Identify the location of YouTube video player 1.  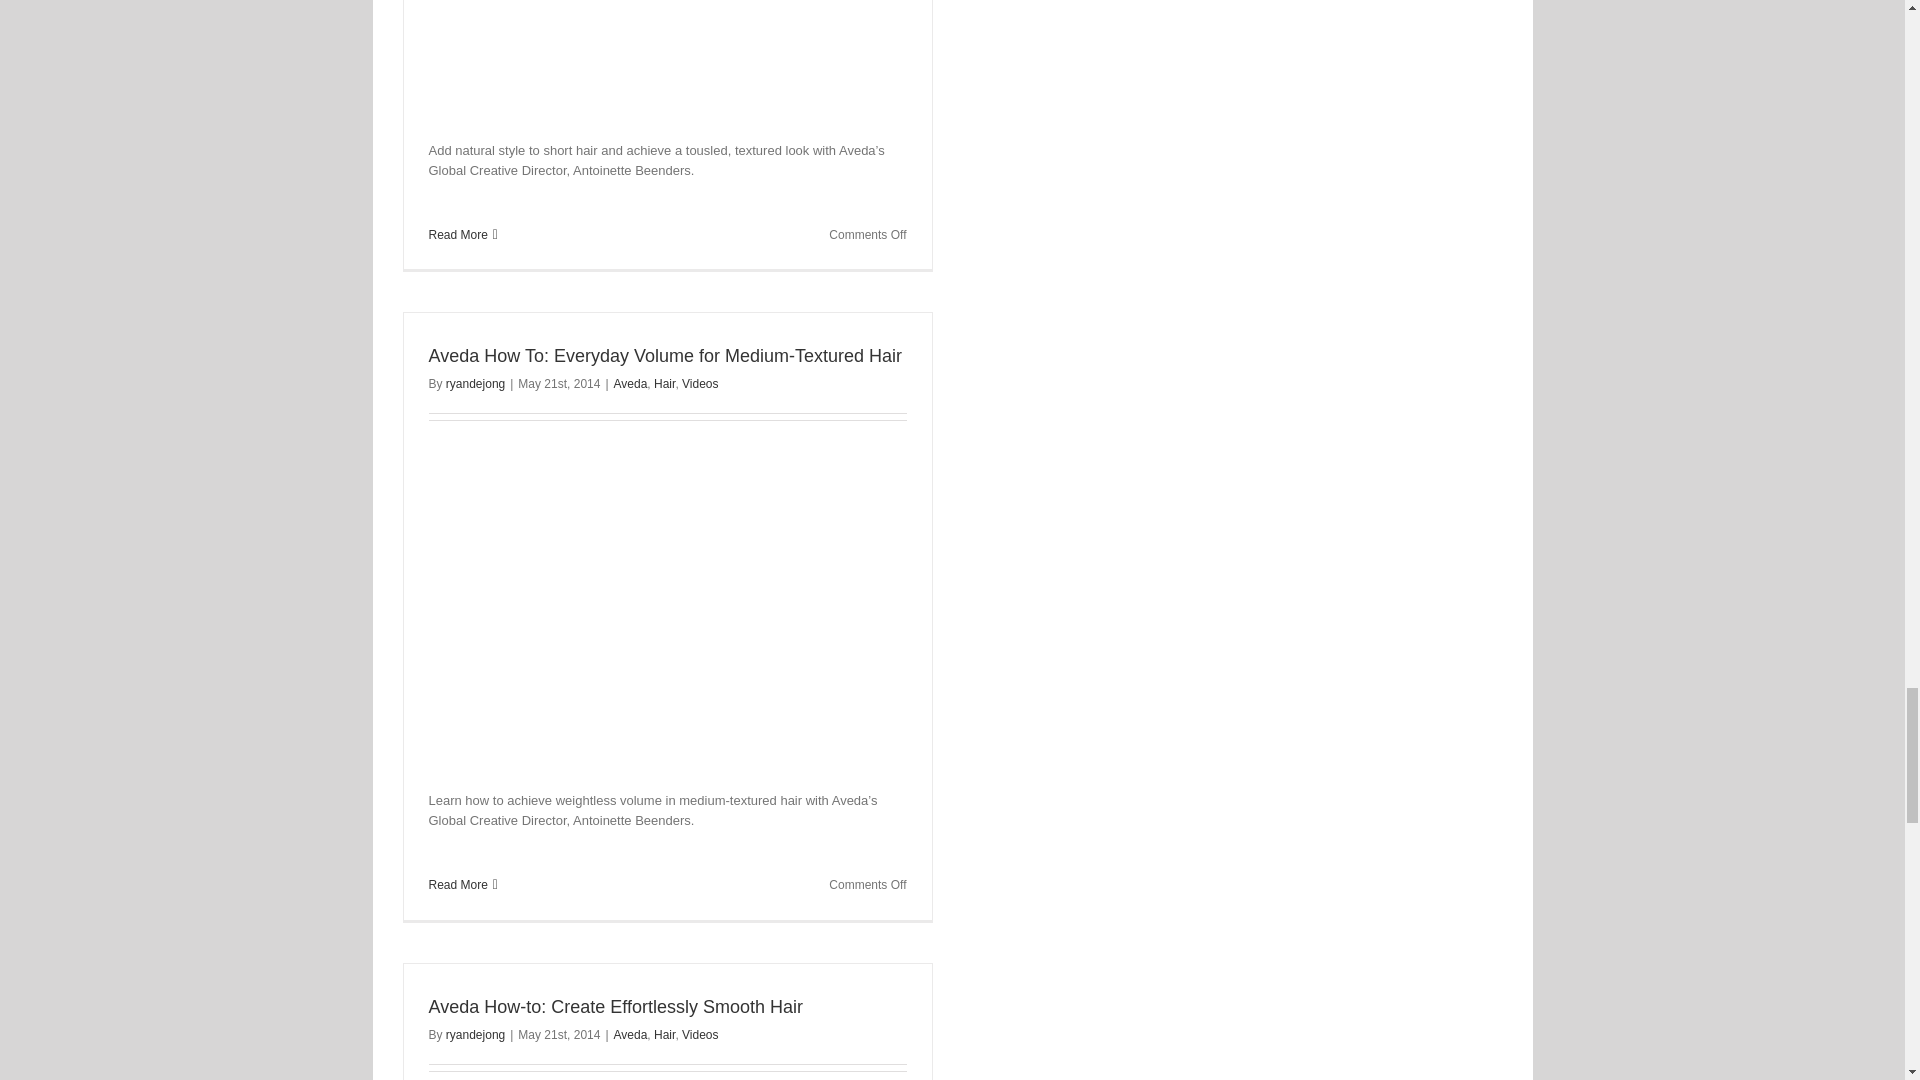
(728, 245).